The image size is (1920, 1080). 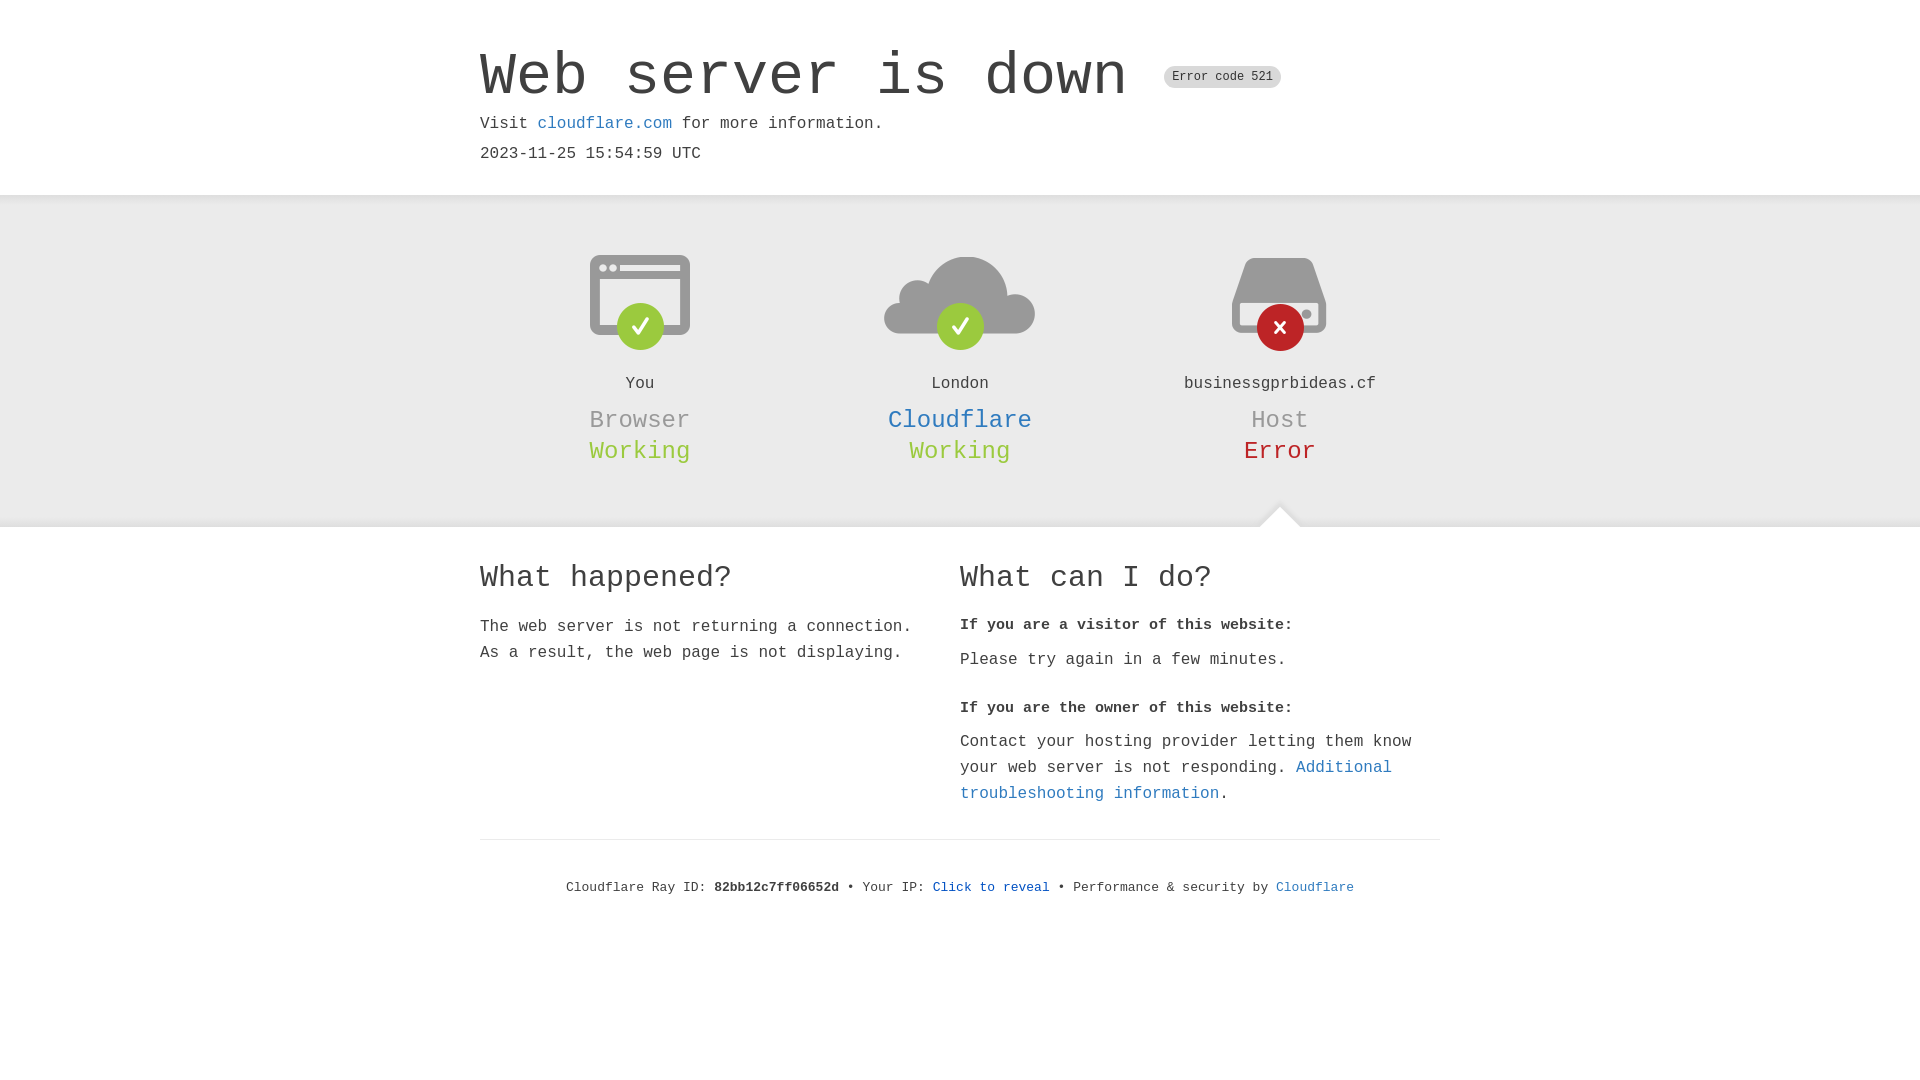 I want to click on Cloudflare, so click(x=960, y=420).